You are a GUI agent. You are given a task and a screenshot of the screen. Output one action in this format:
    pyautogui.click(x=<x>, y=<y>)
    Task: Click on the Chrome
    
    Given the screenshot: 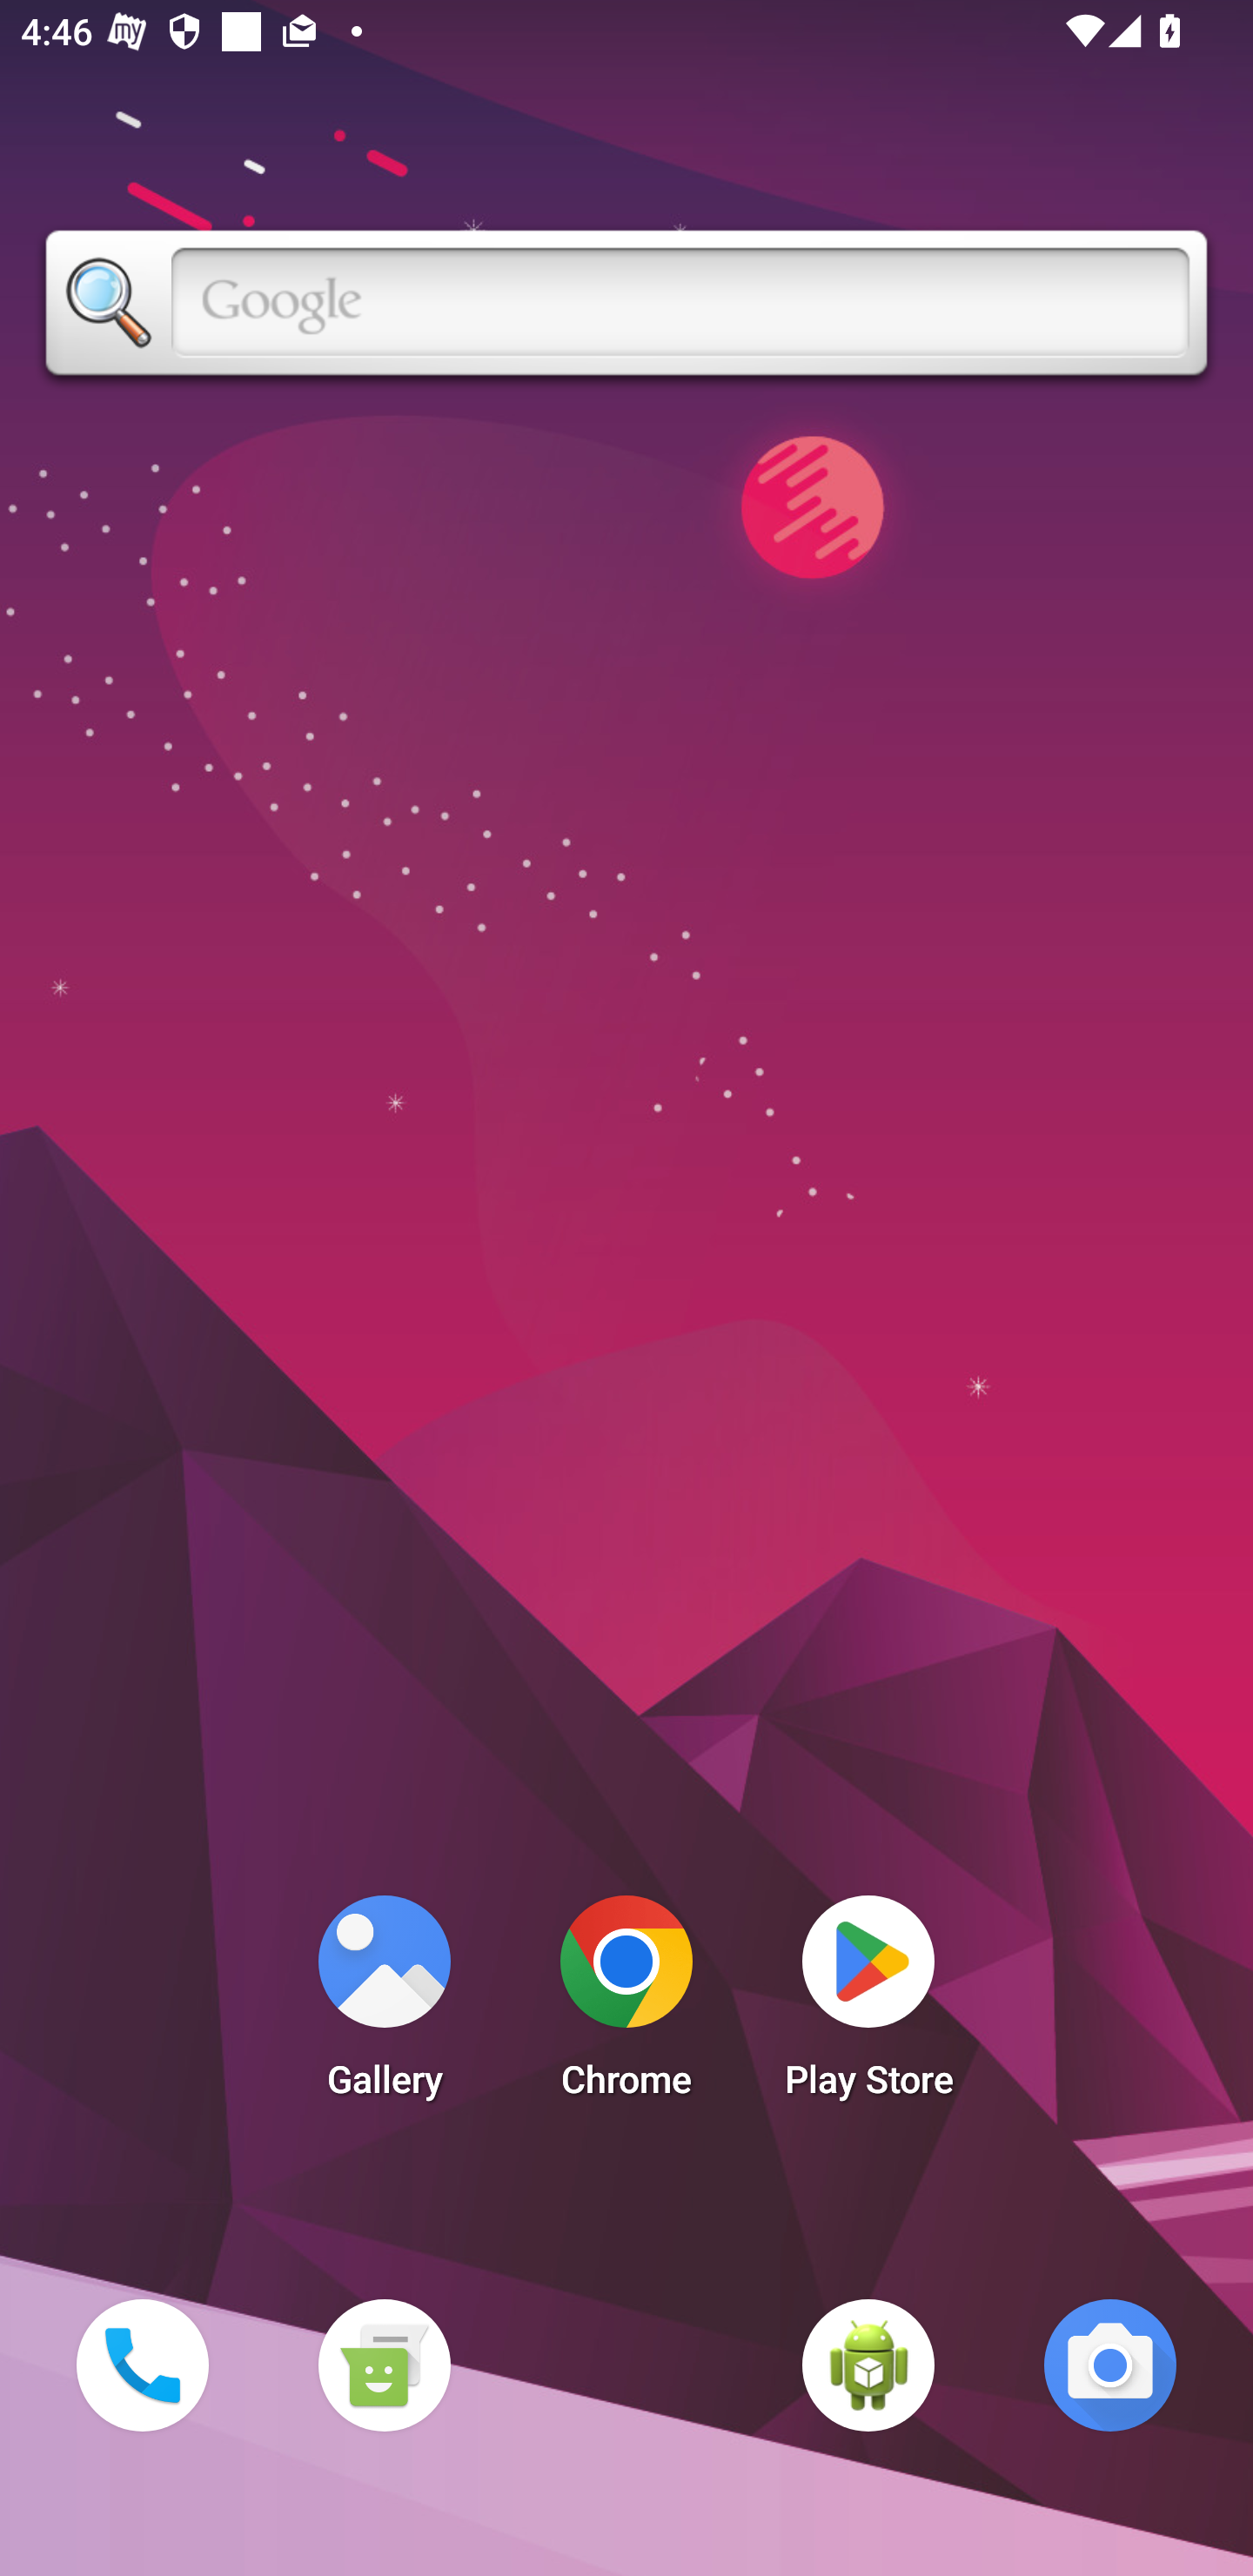 What is the action you would take?
    pyautogui.click(x=626, y=2005)
    